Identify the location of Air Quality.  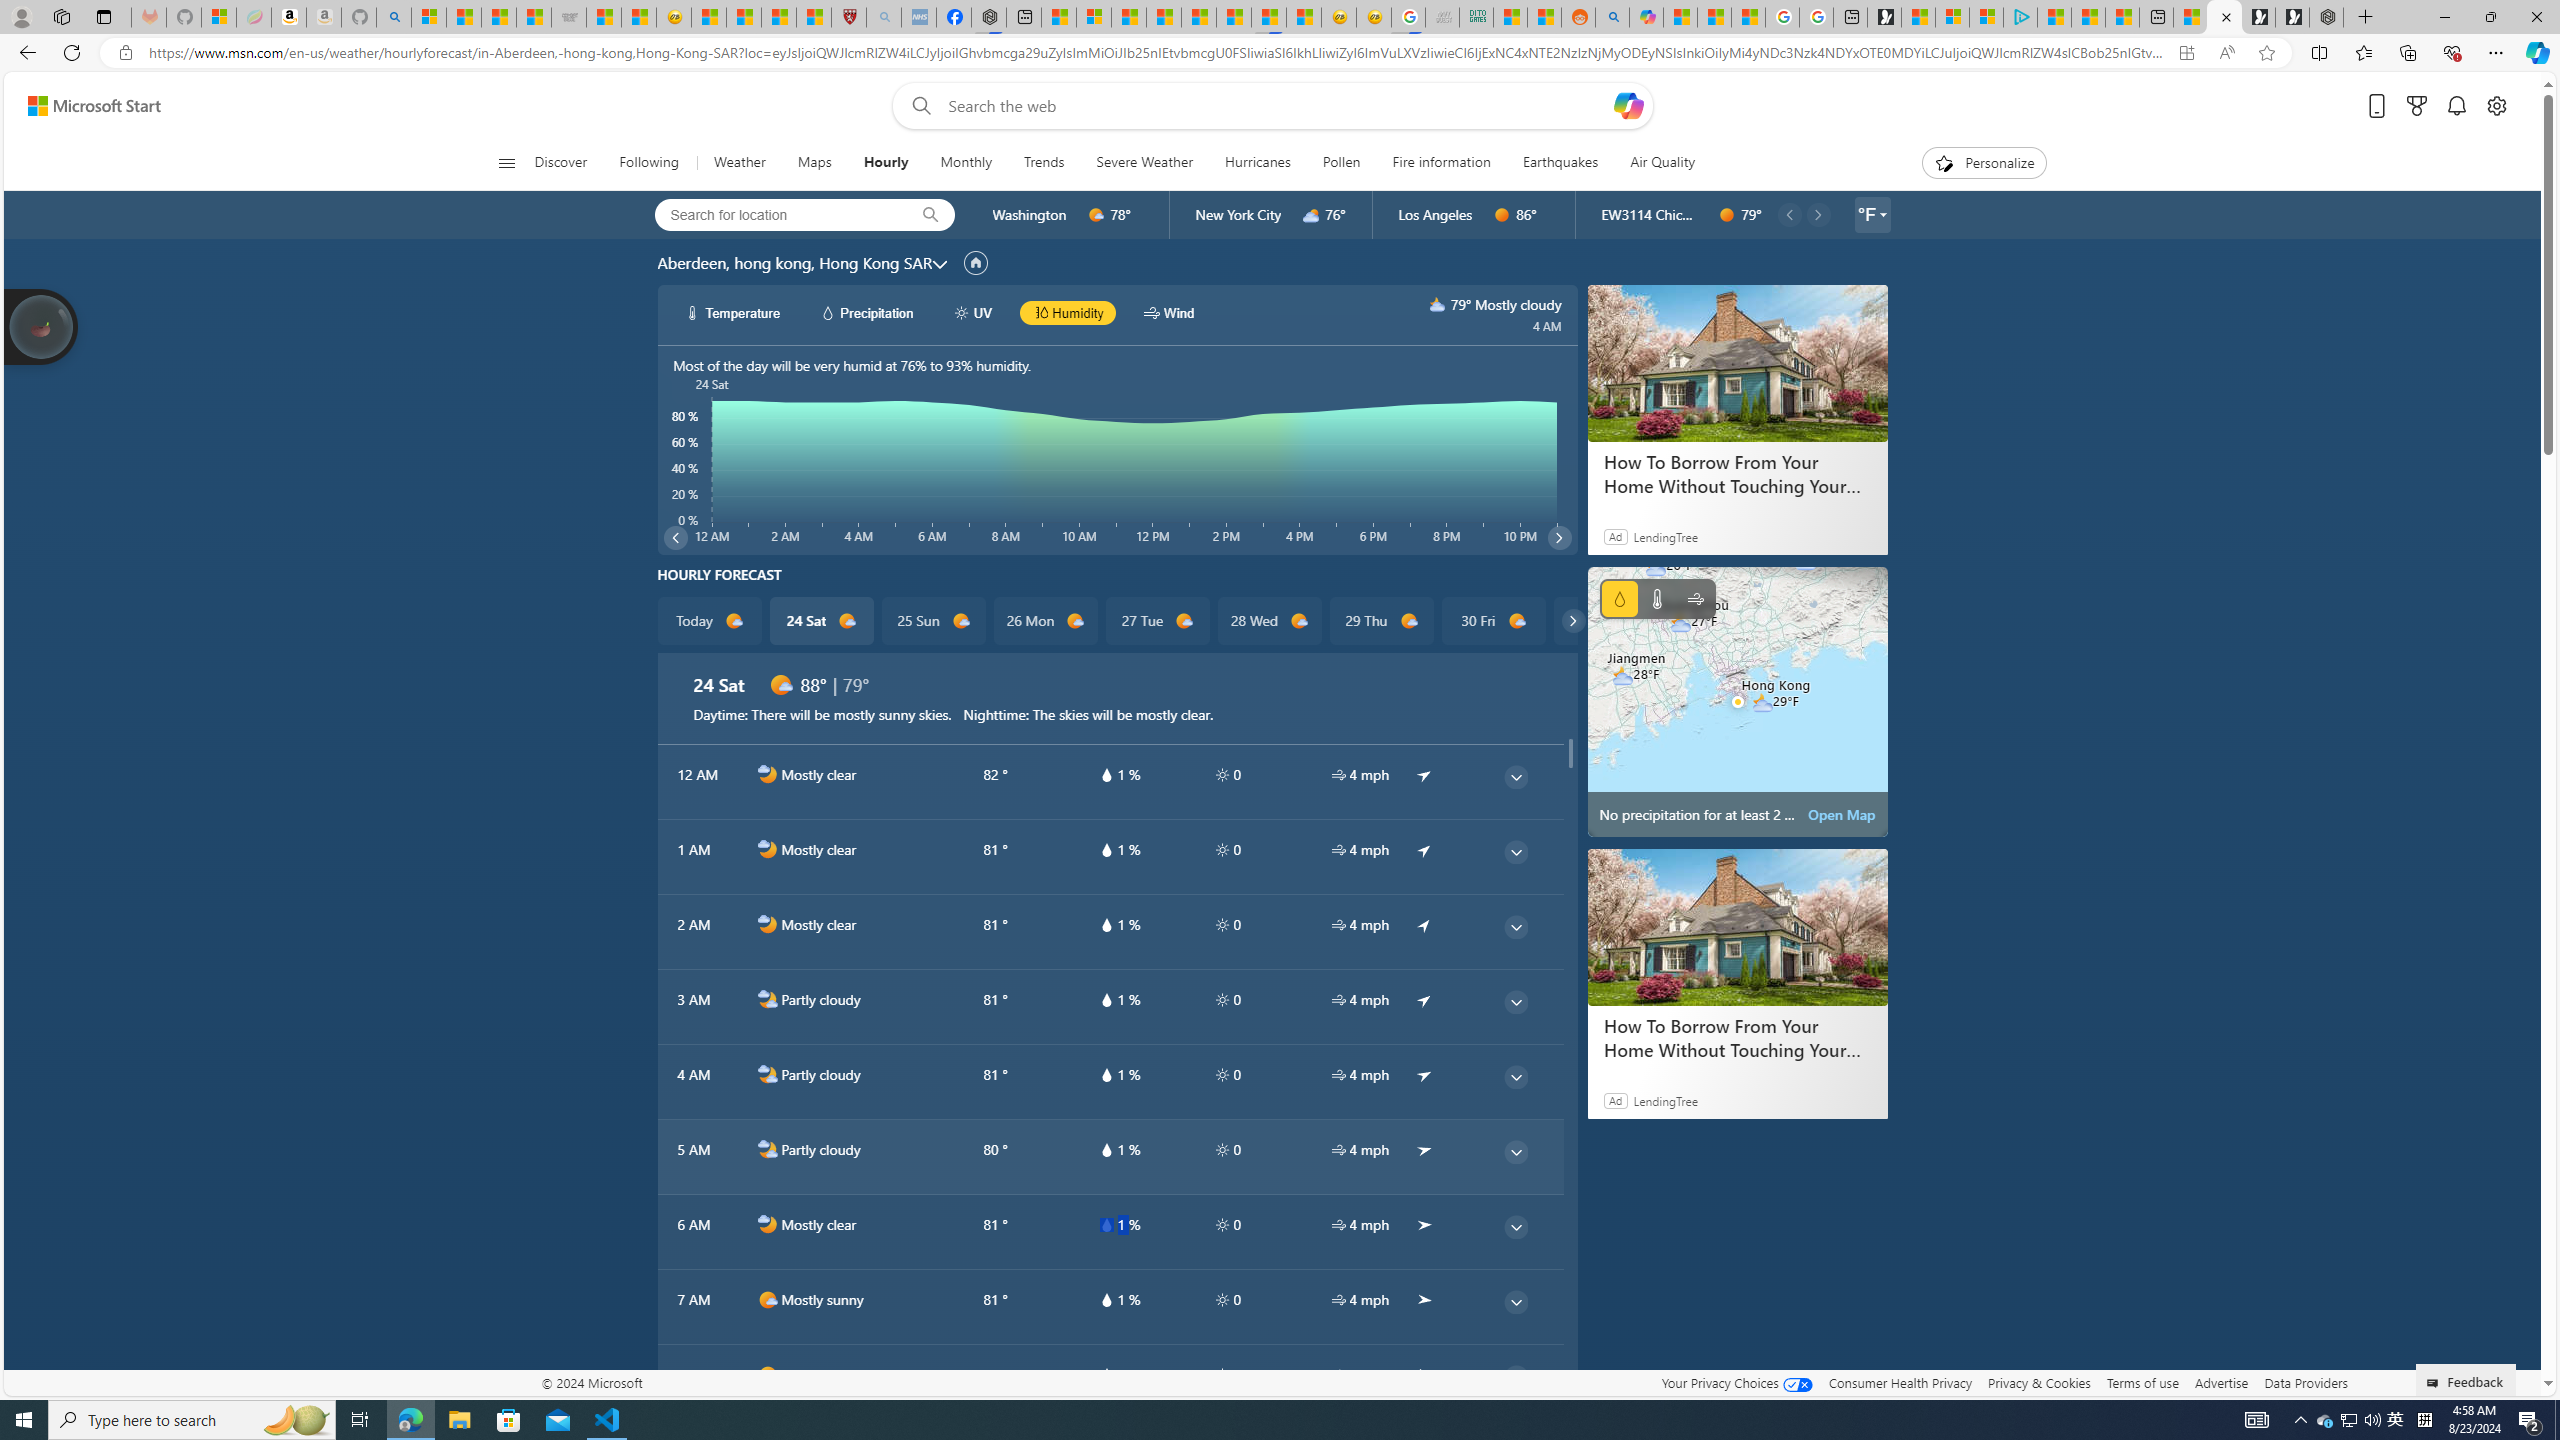
(1653, 163).